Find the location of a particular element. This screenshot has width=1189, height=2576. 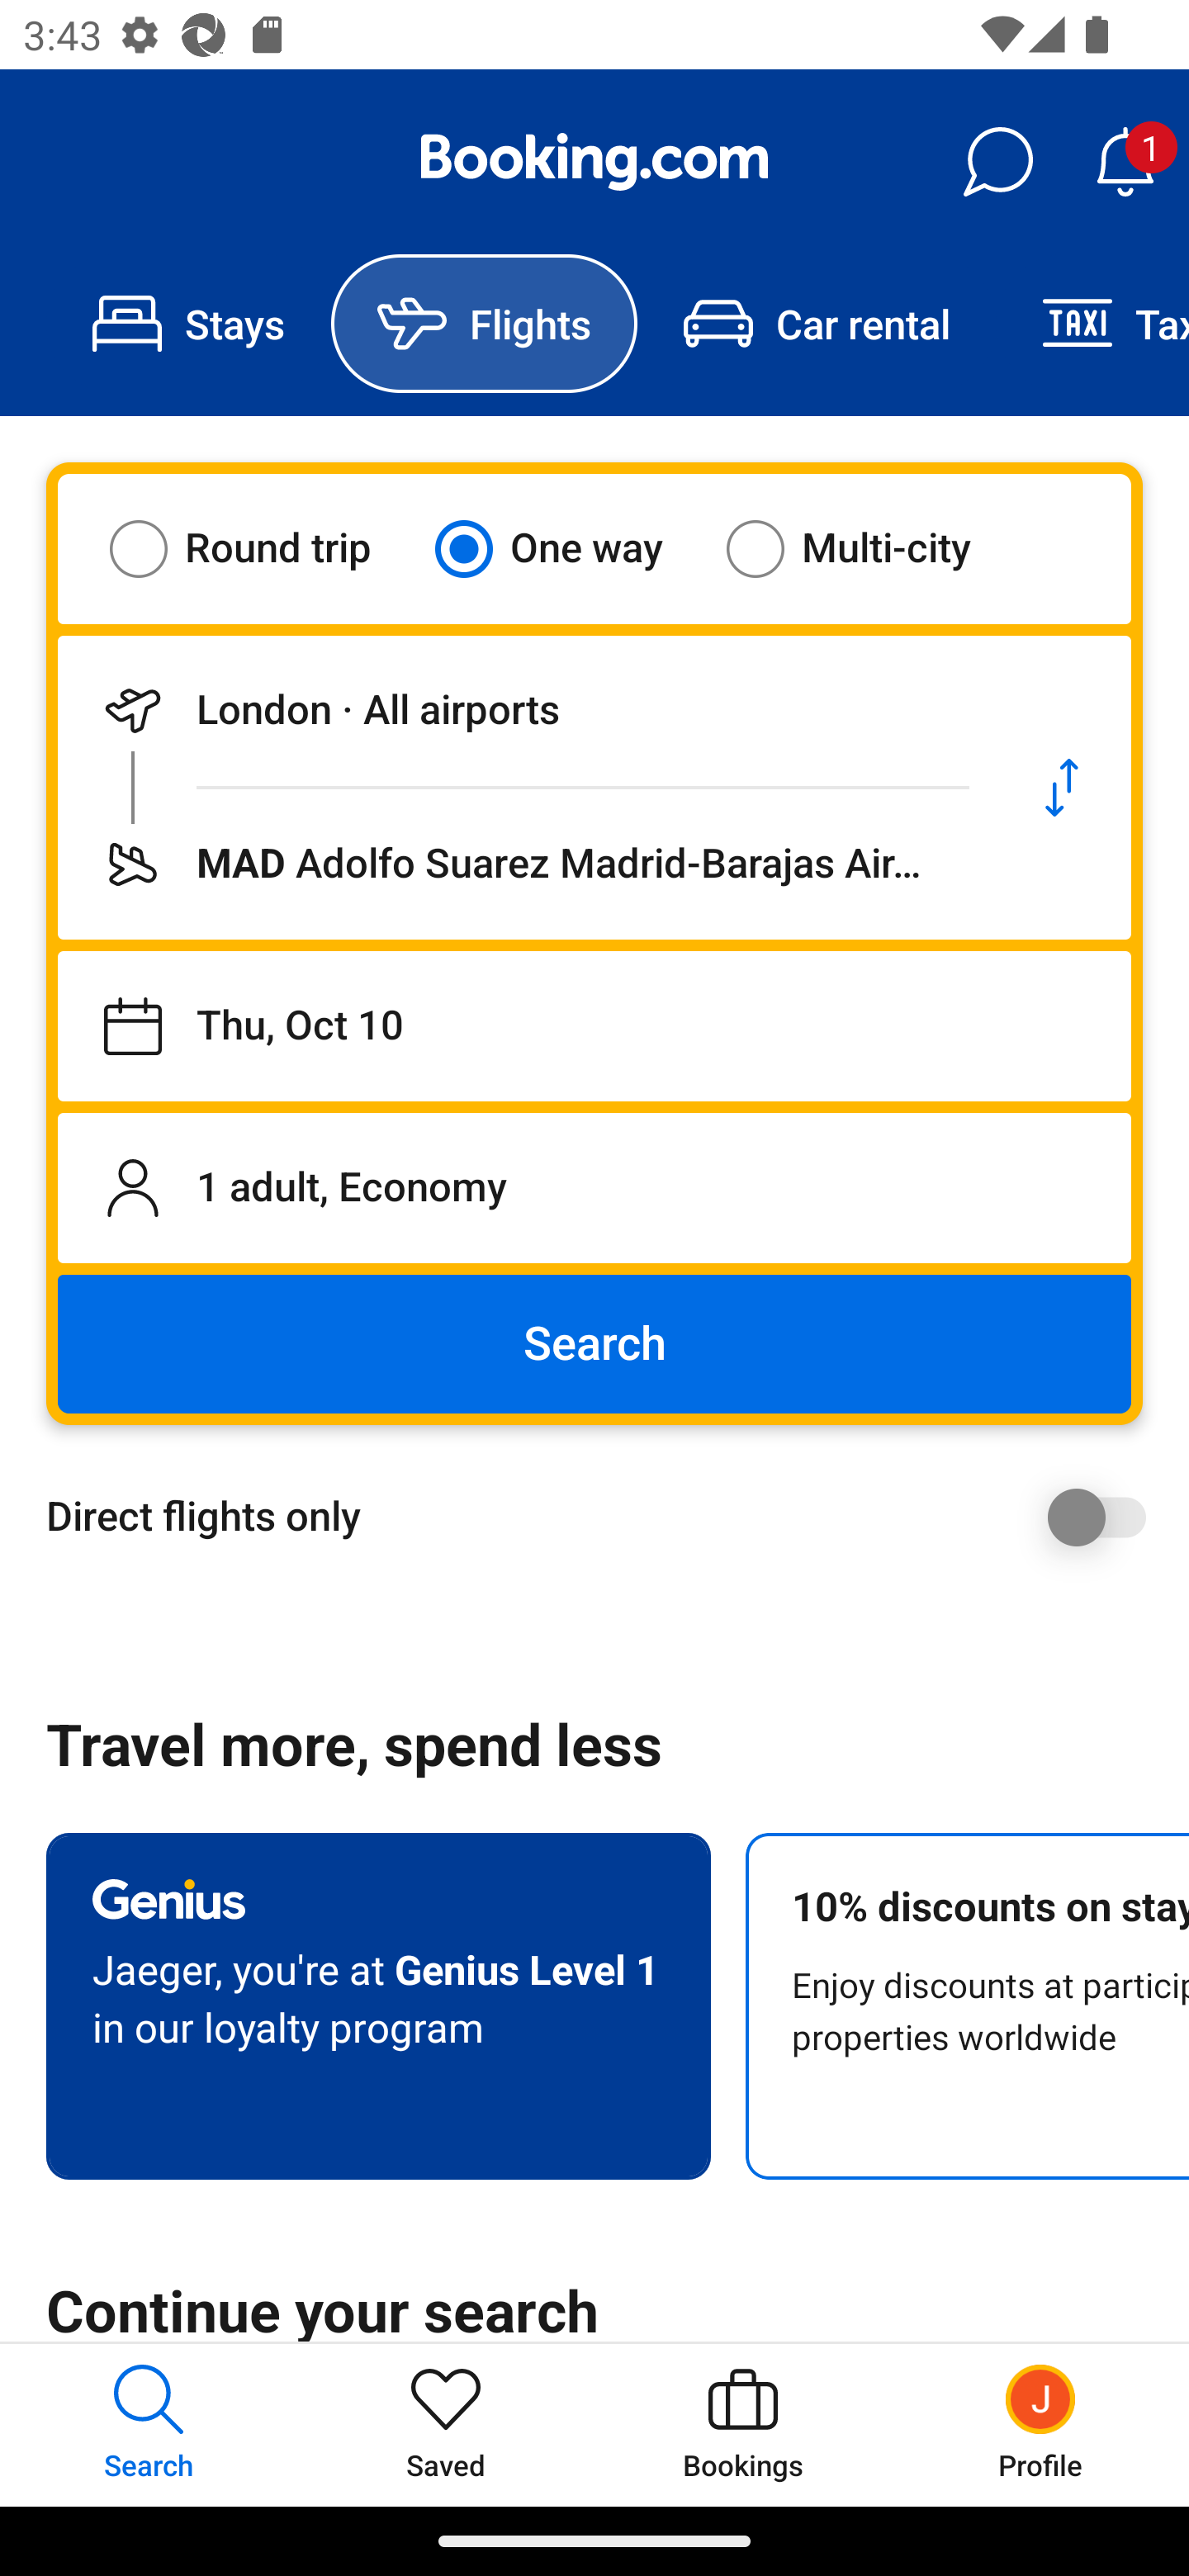

Messages is located at coordinates (997, 162).